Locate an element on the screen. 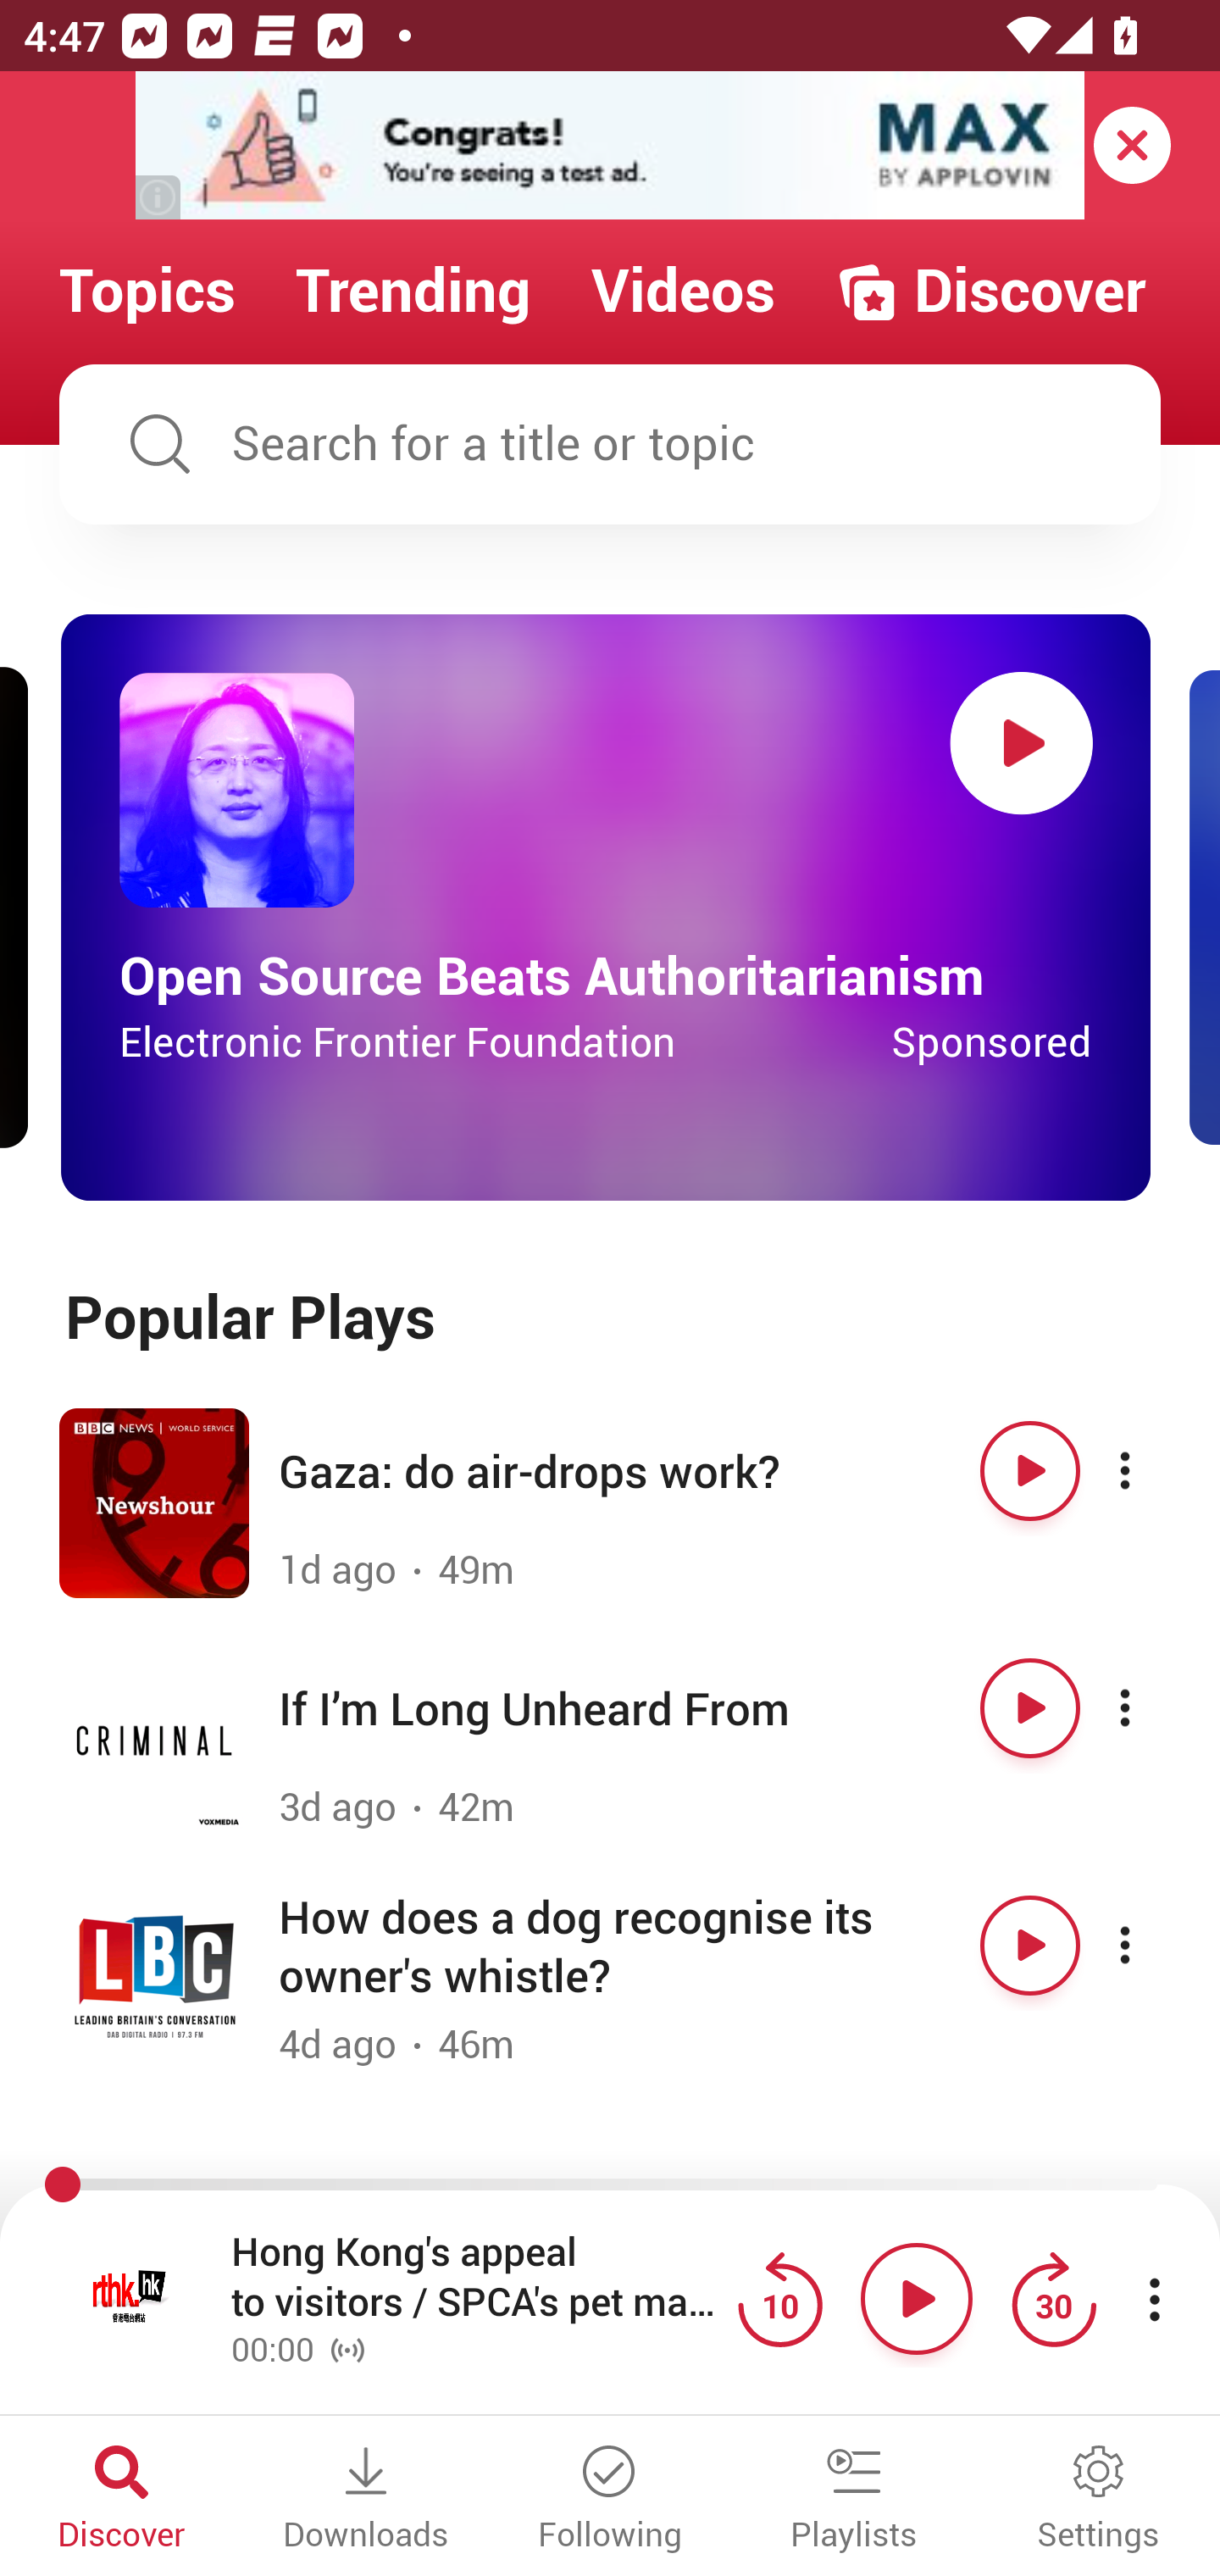 This screenshot has width=1220, height=2576. Play button is located at coordinates (917, 2298).